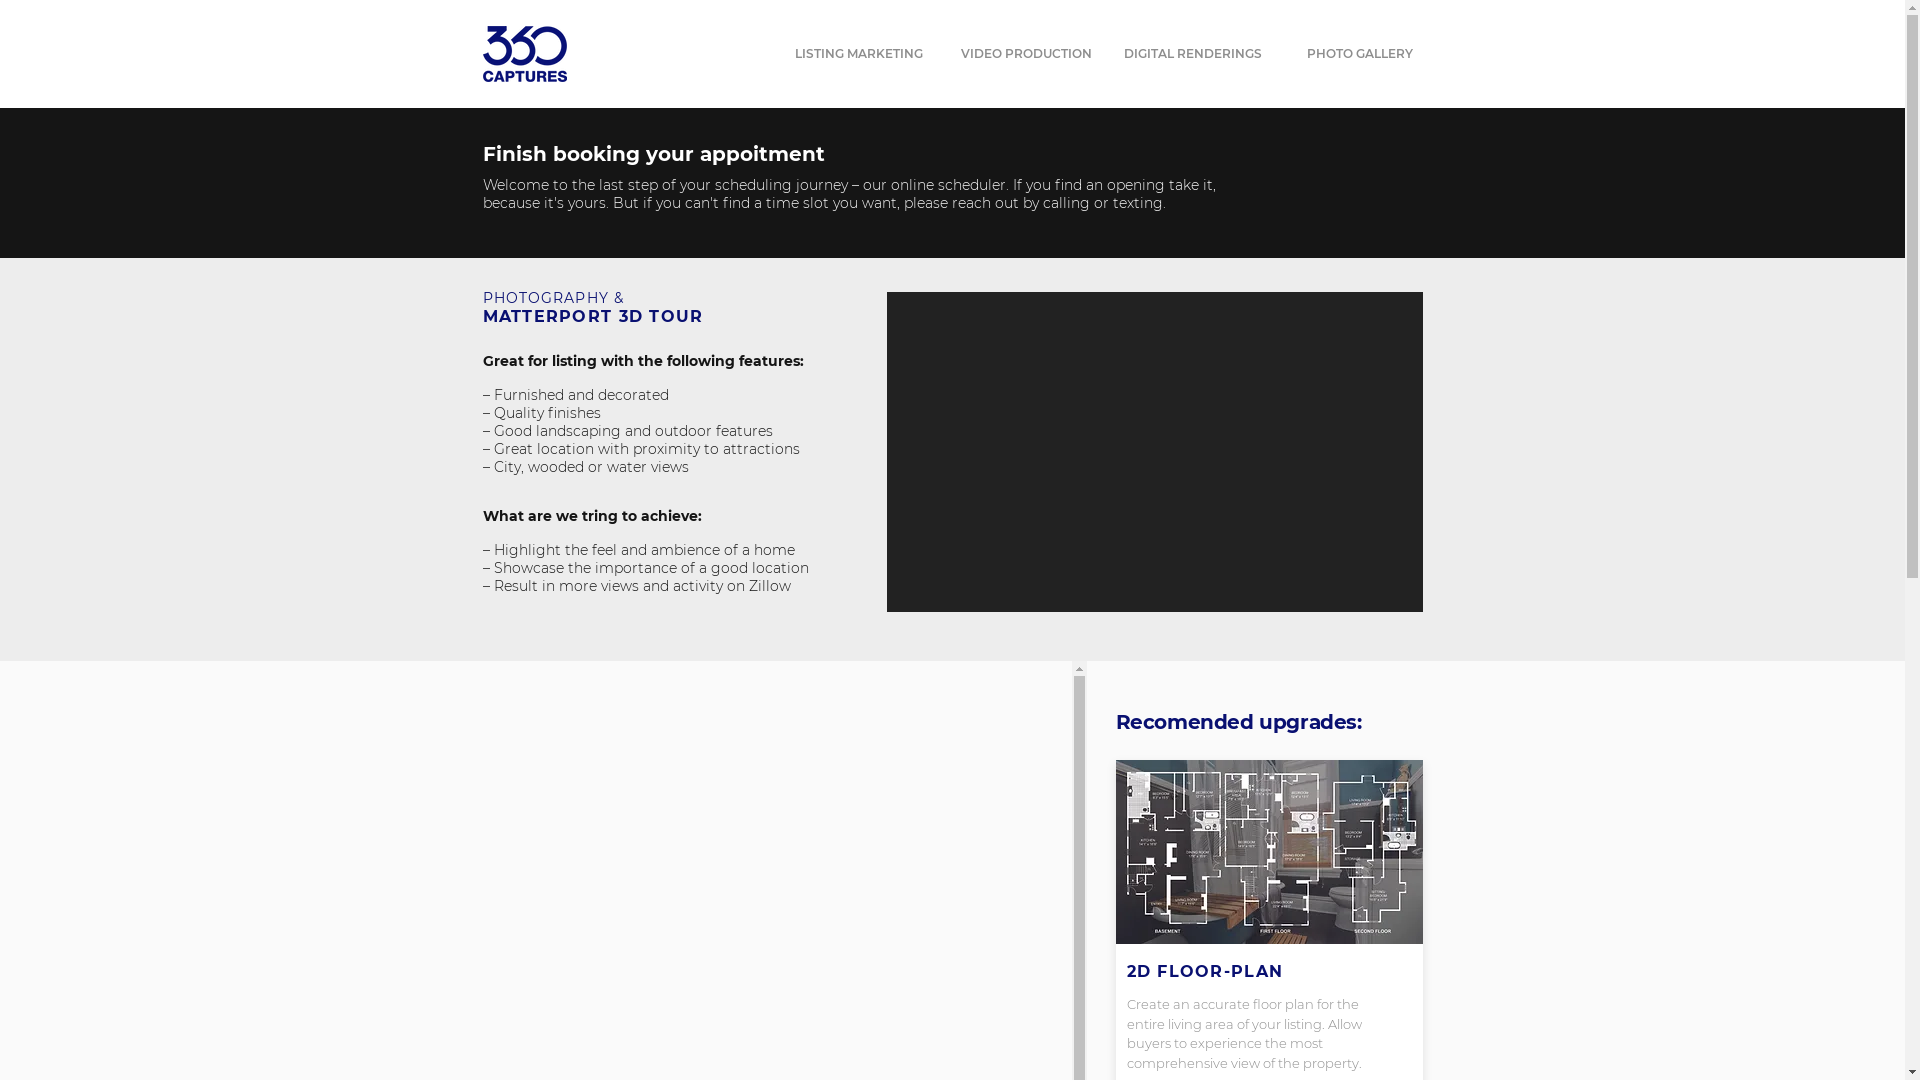 The height and width of the screenshot is (1080, 1920). What do you see at coordinates (860, 54) in the screenshot?
I see `LISTING MARKETING` at bounding box center [860, 54].